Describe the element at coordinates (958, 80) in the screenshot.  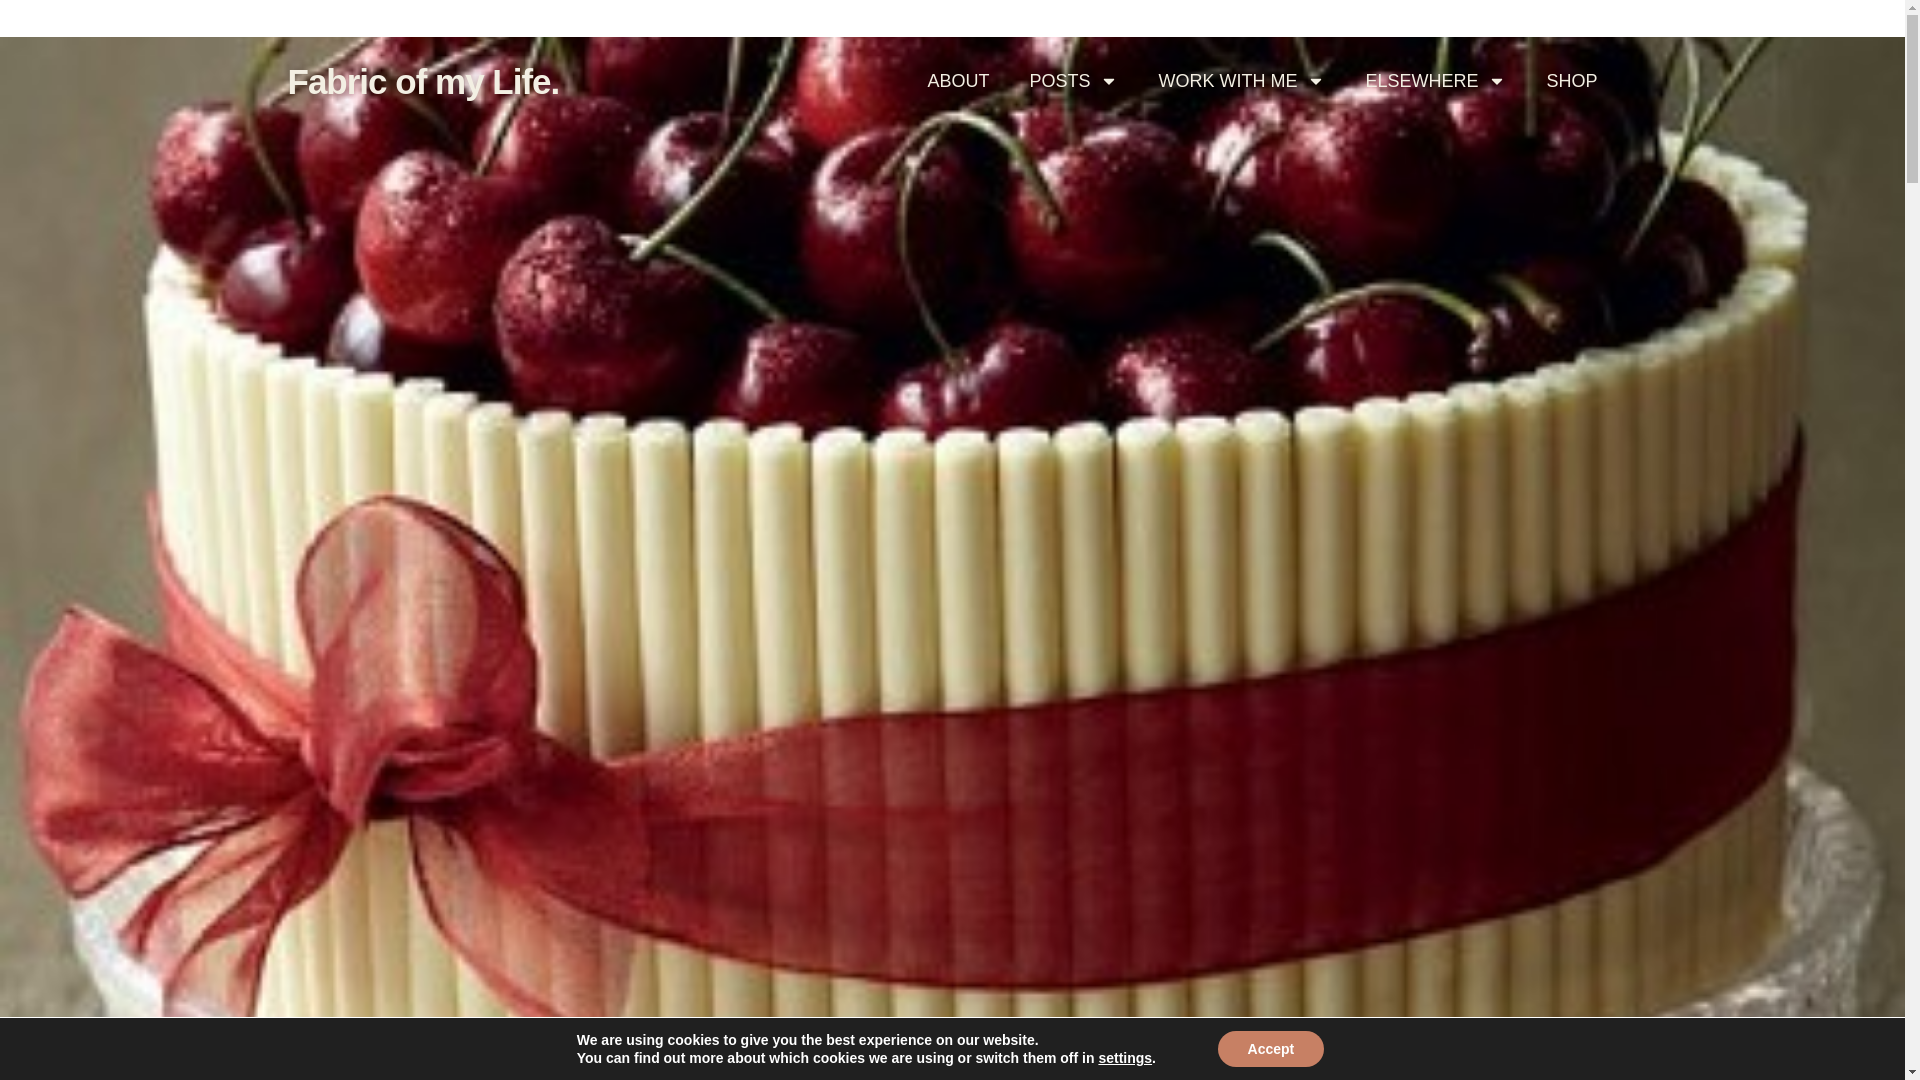
I see `ABOUT` at that location.